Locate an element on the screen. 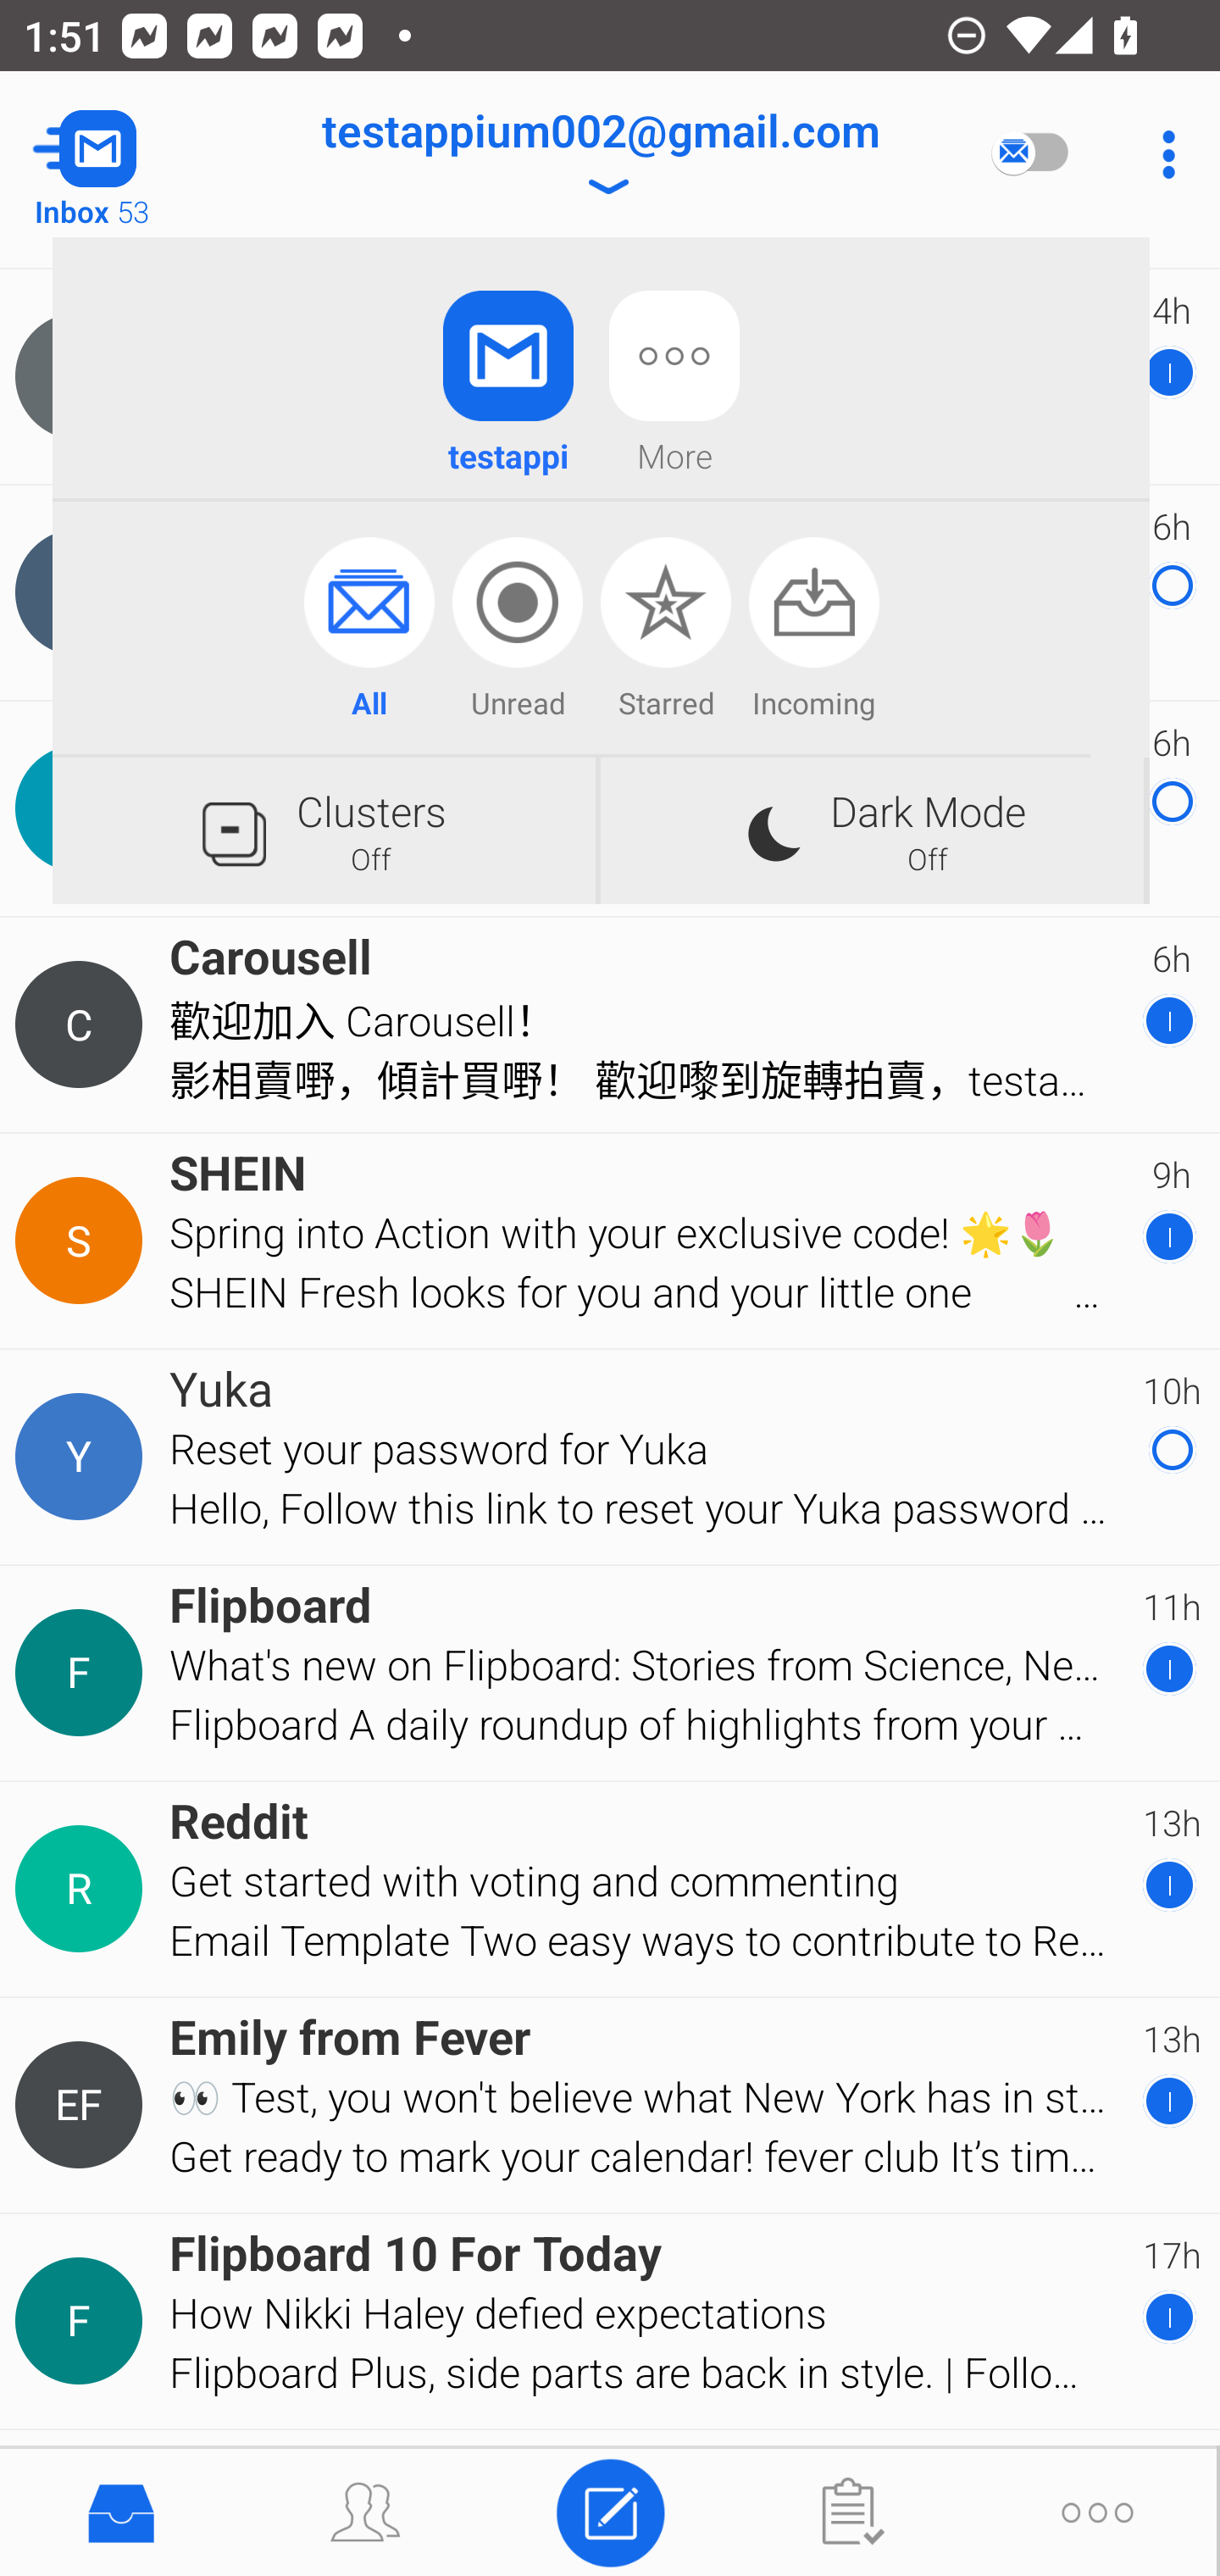  Clusters Off is located at coordinates (324, 830).